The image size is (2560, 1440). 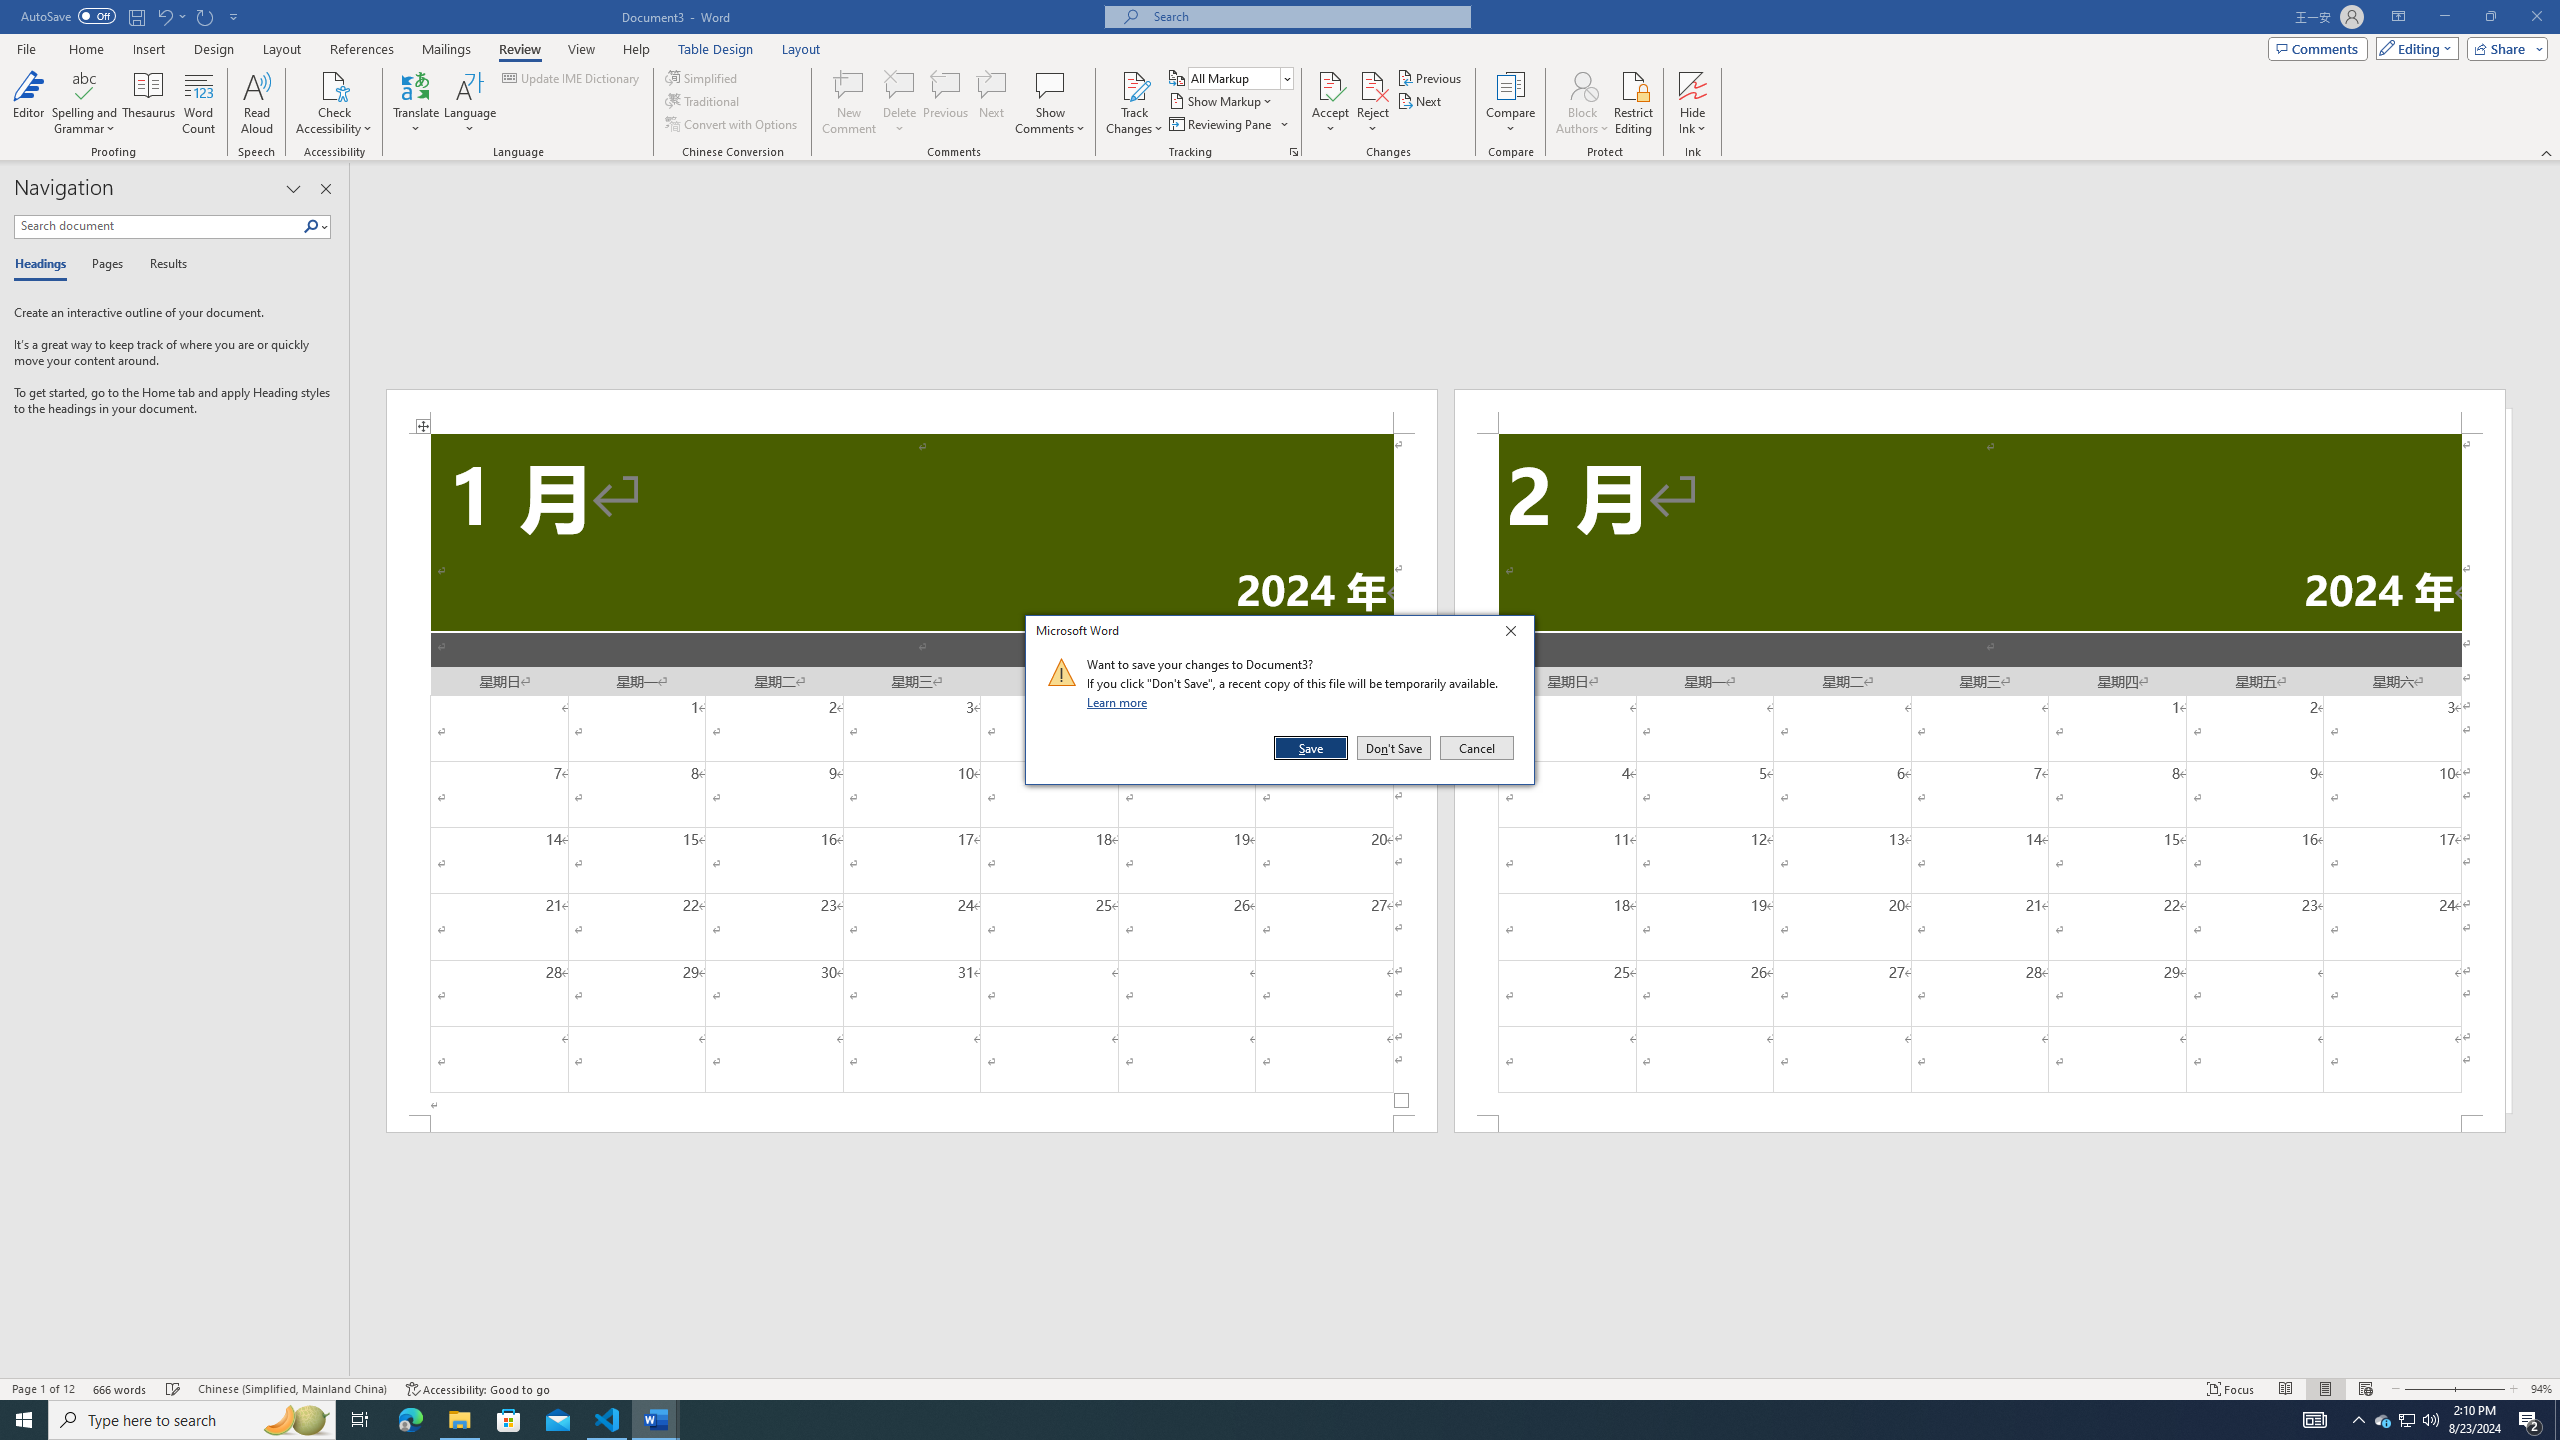 What do you see at coordinates (43, 1389) in the screenshot?
I see `Page Number Page 1 of 12` at bounding box center [43, 1389].